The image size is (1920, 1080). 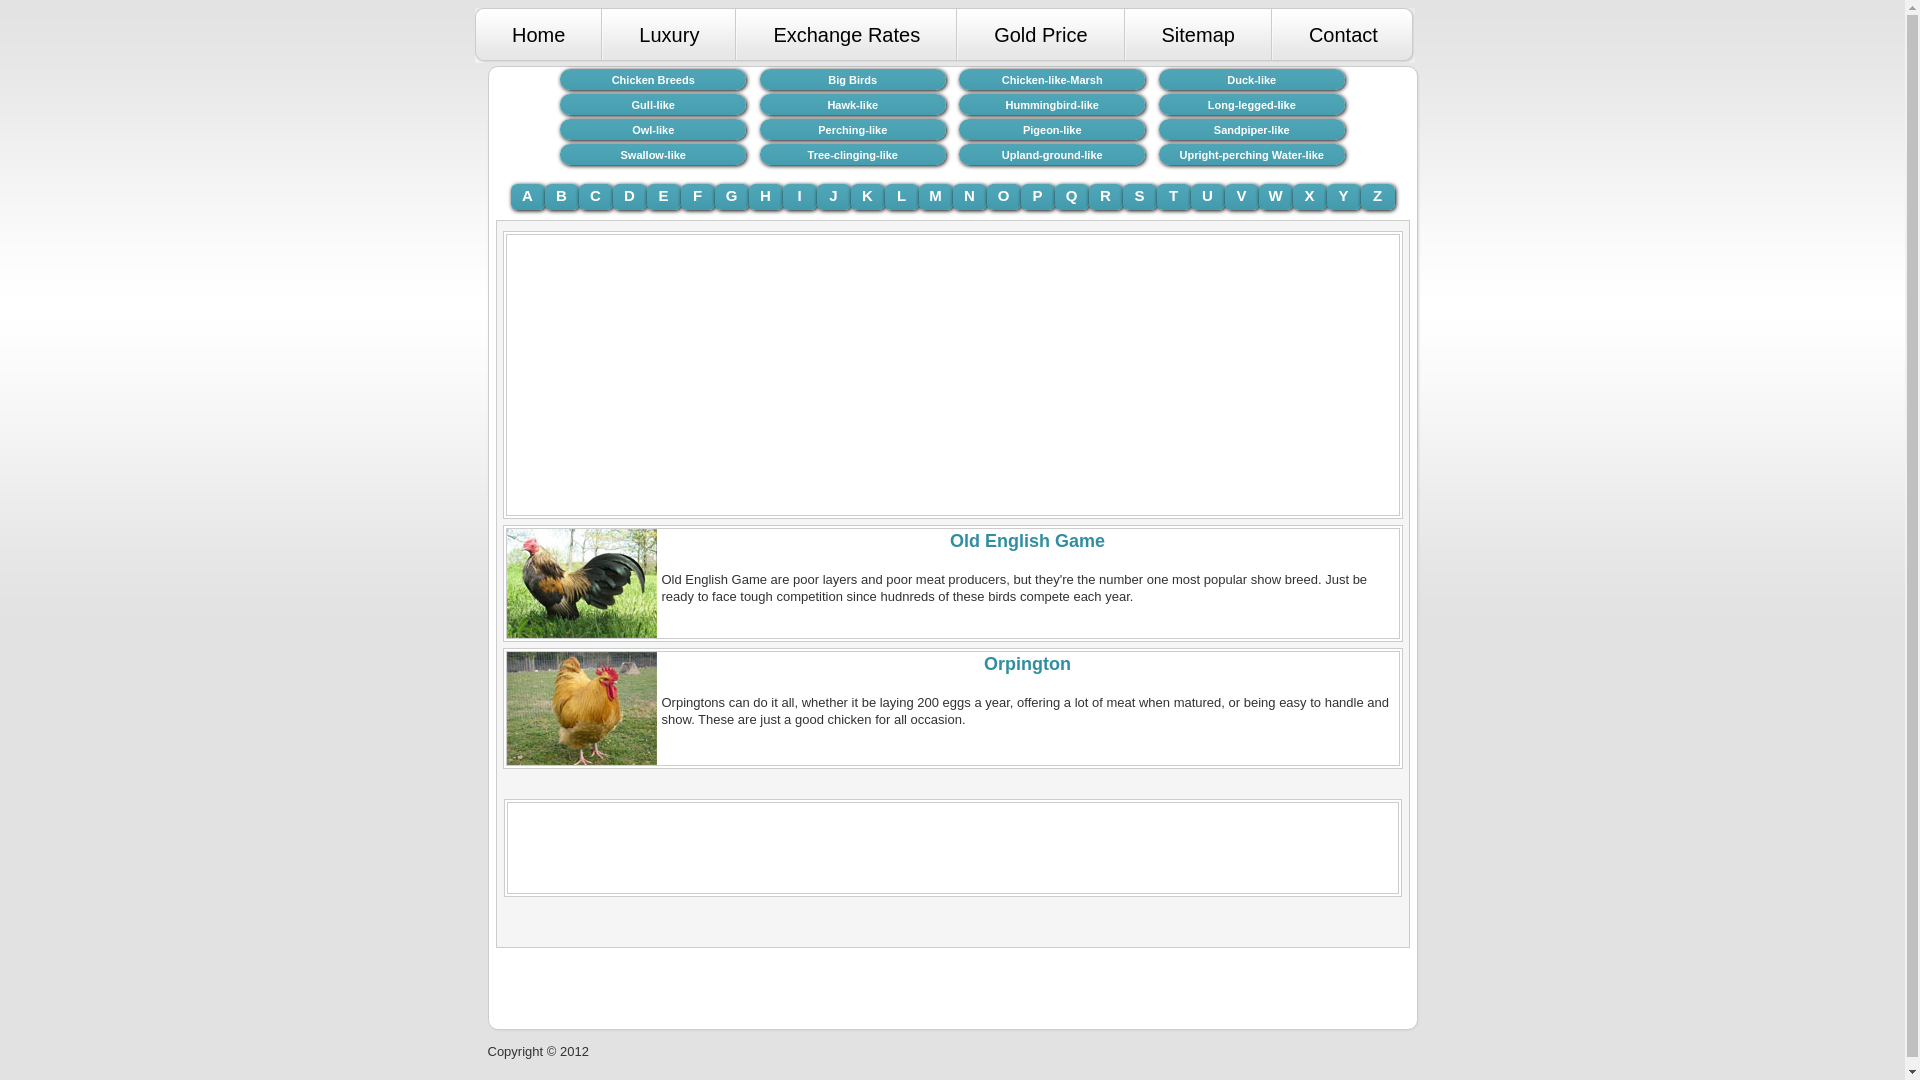 I want to click on J, so click(x=833, y=196).